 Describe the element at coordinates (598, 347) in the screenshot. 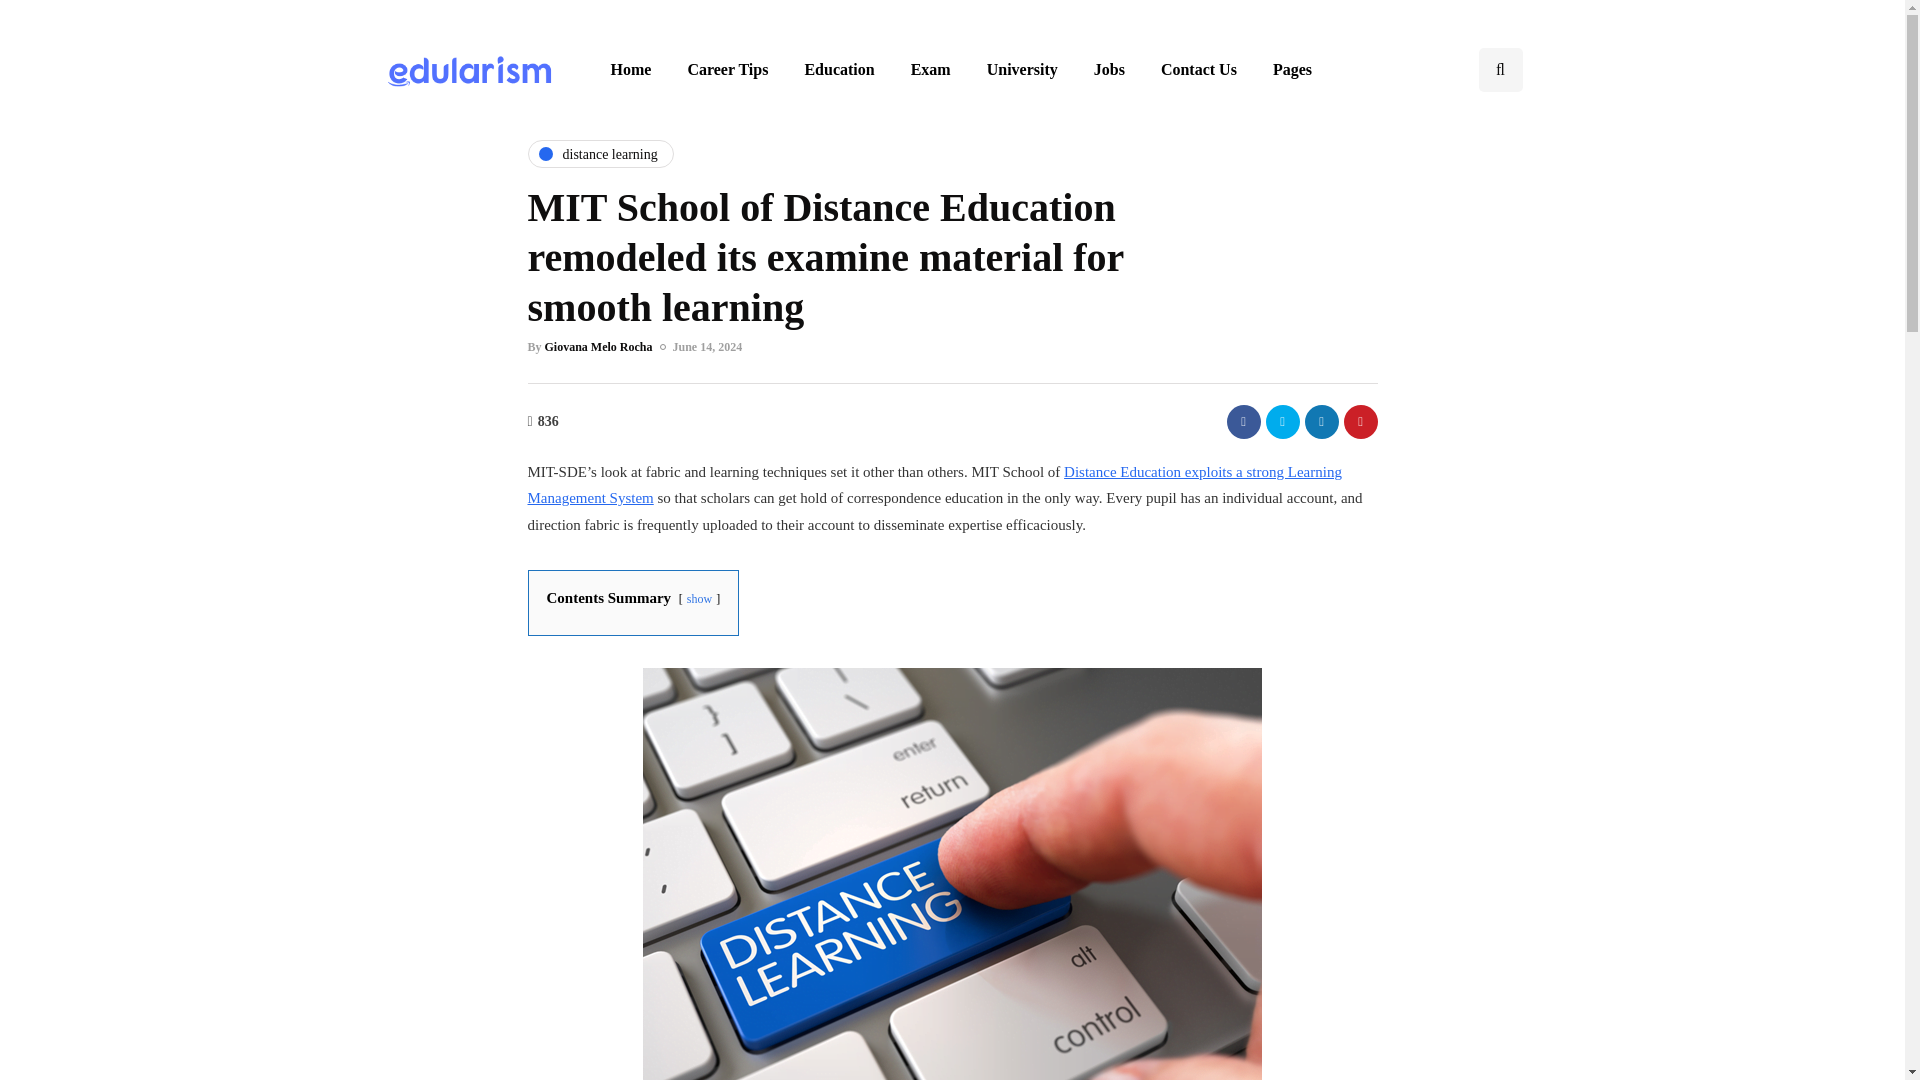

I see `Posts by Giovana Melo Rocha` at that location.